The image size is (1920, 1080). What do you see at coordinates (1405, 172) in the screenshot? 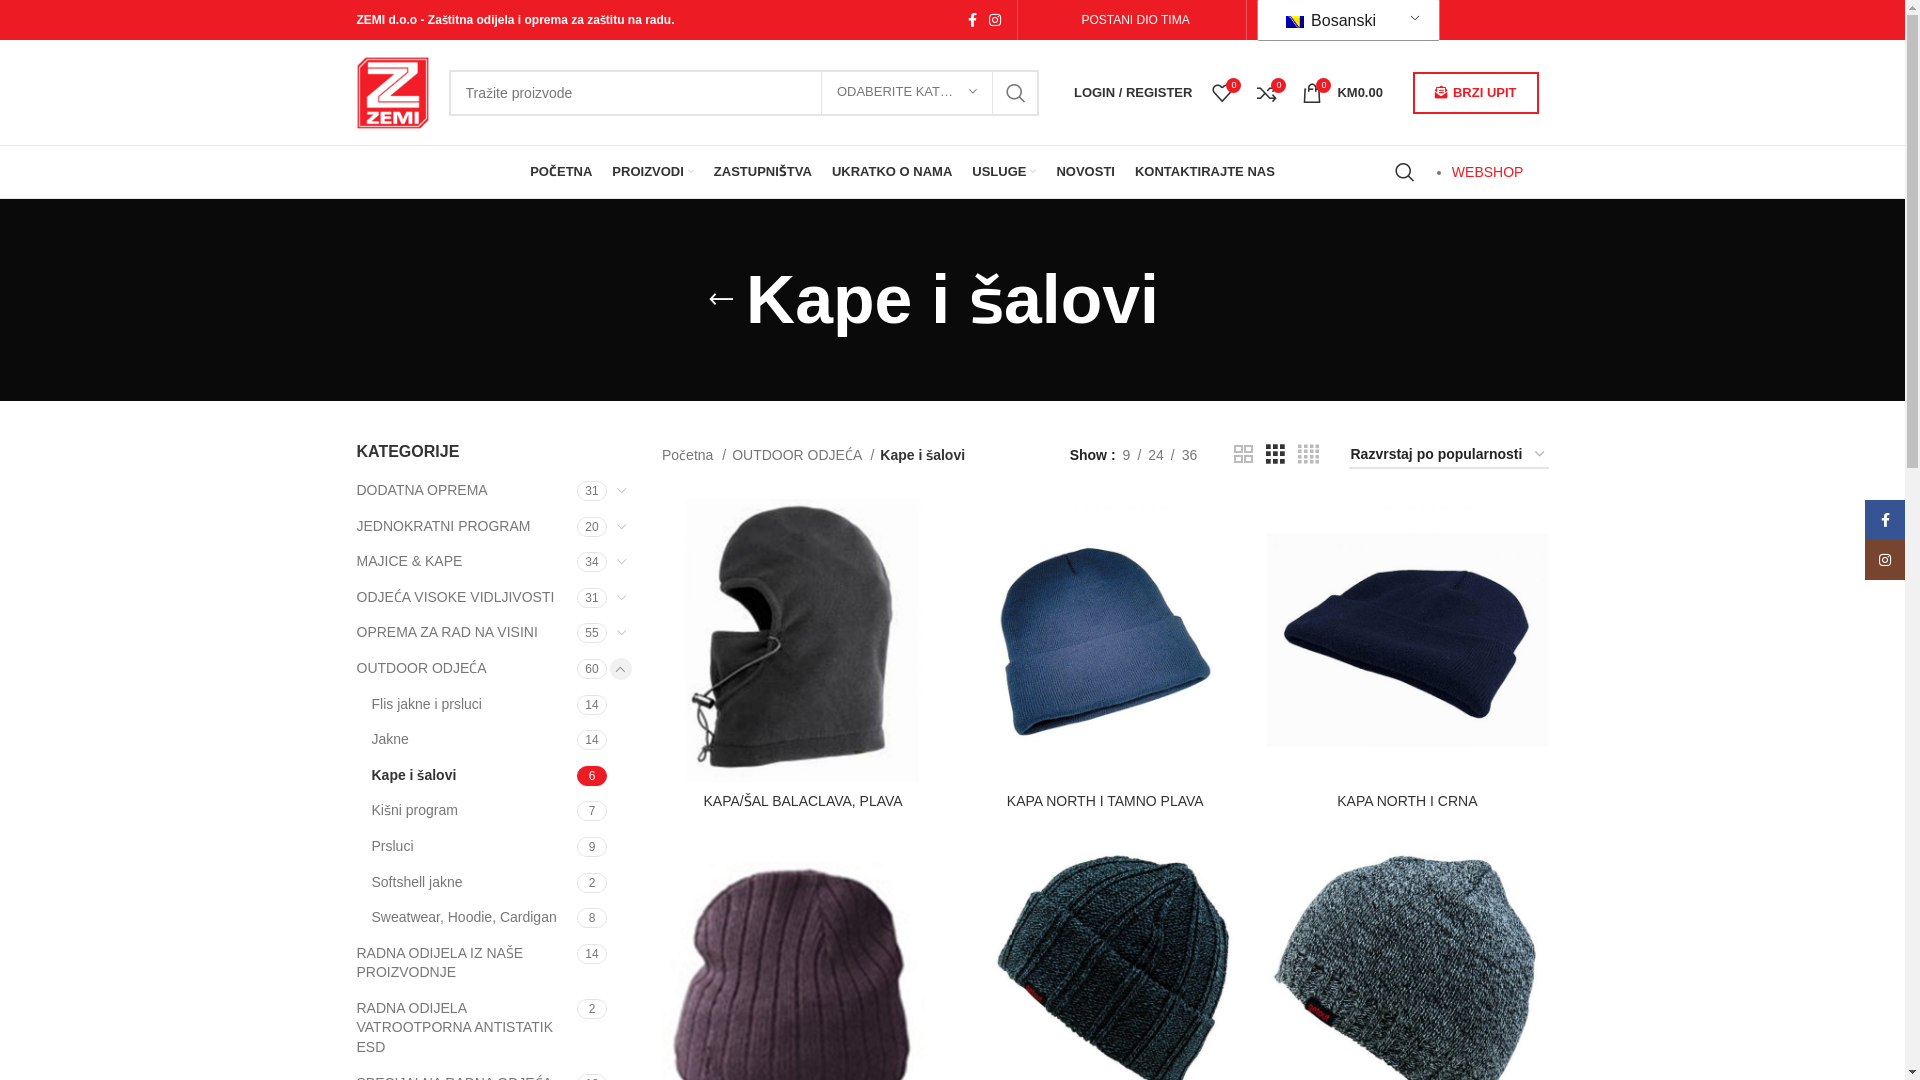
I see `Search` at bounding box center [1405, 172].